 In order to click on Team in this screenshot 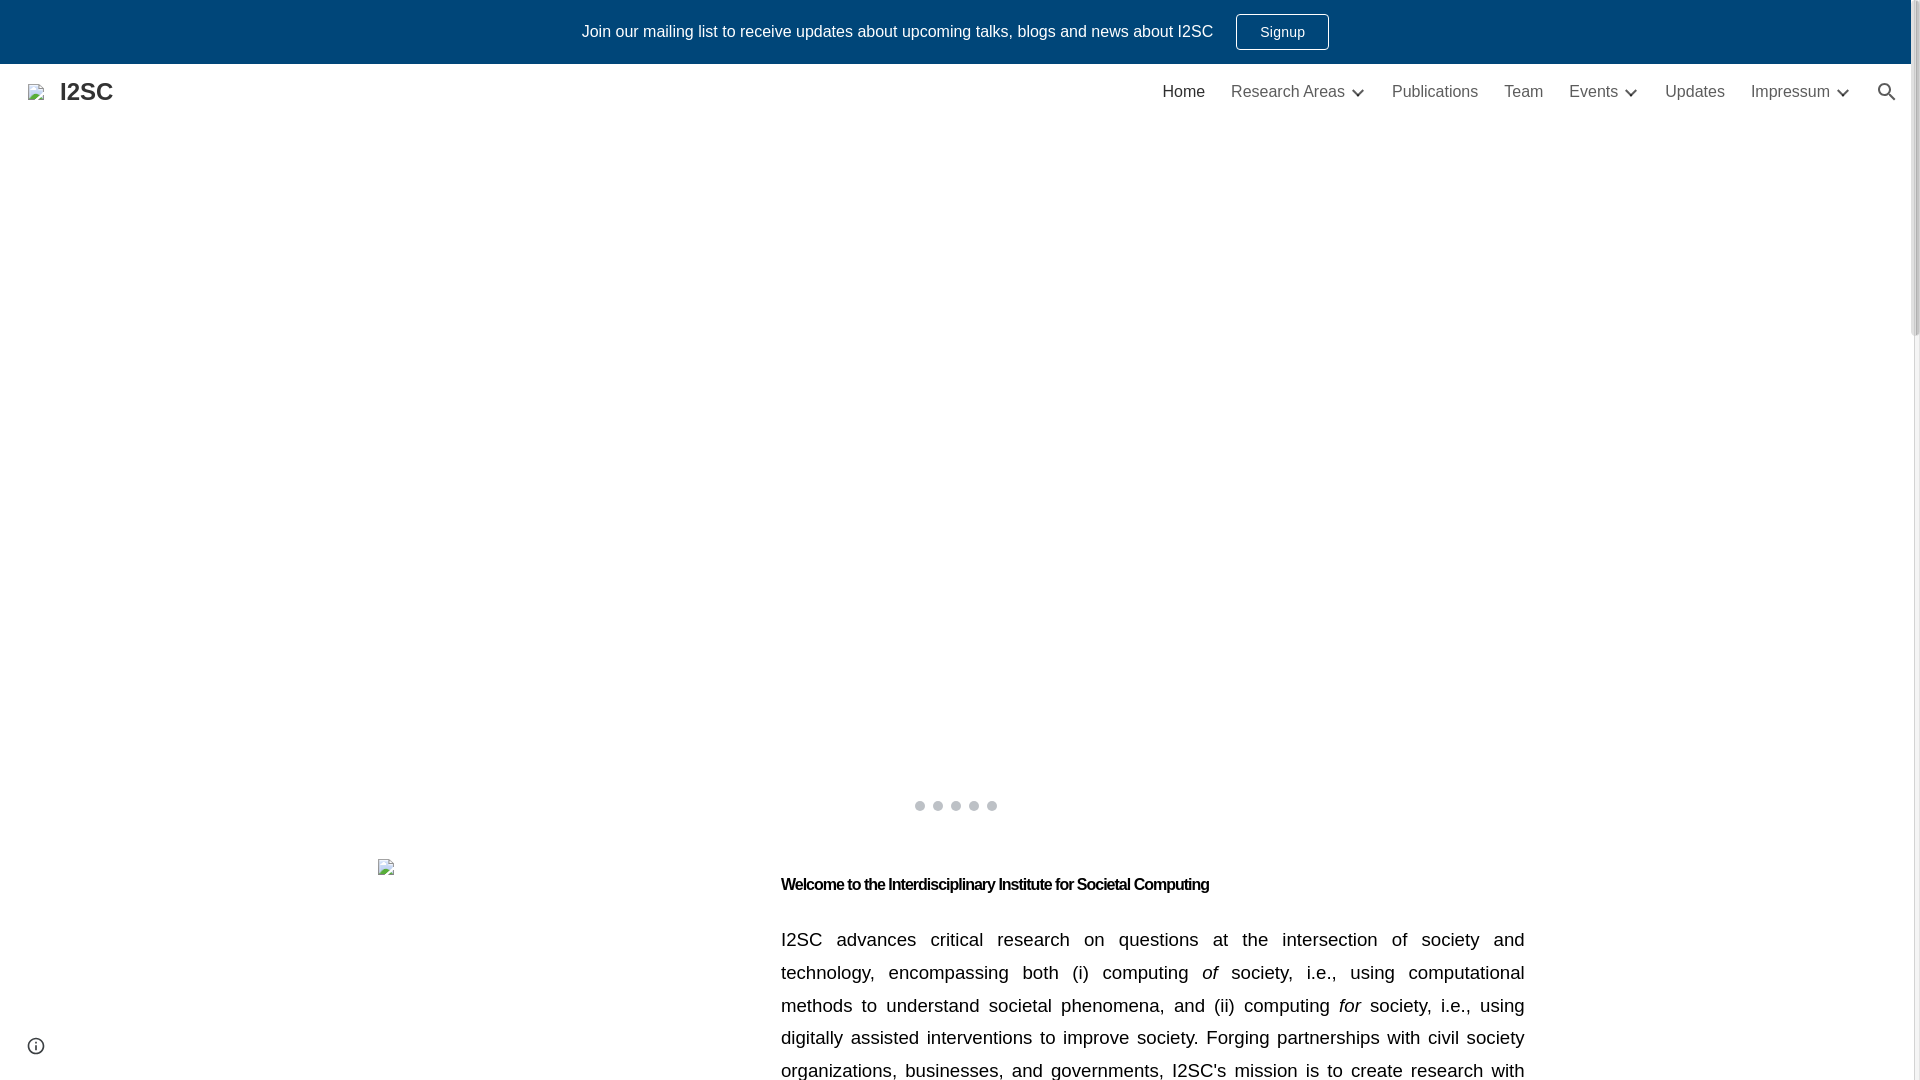, I will do `click(1523, 92)`.